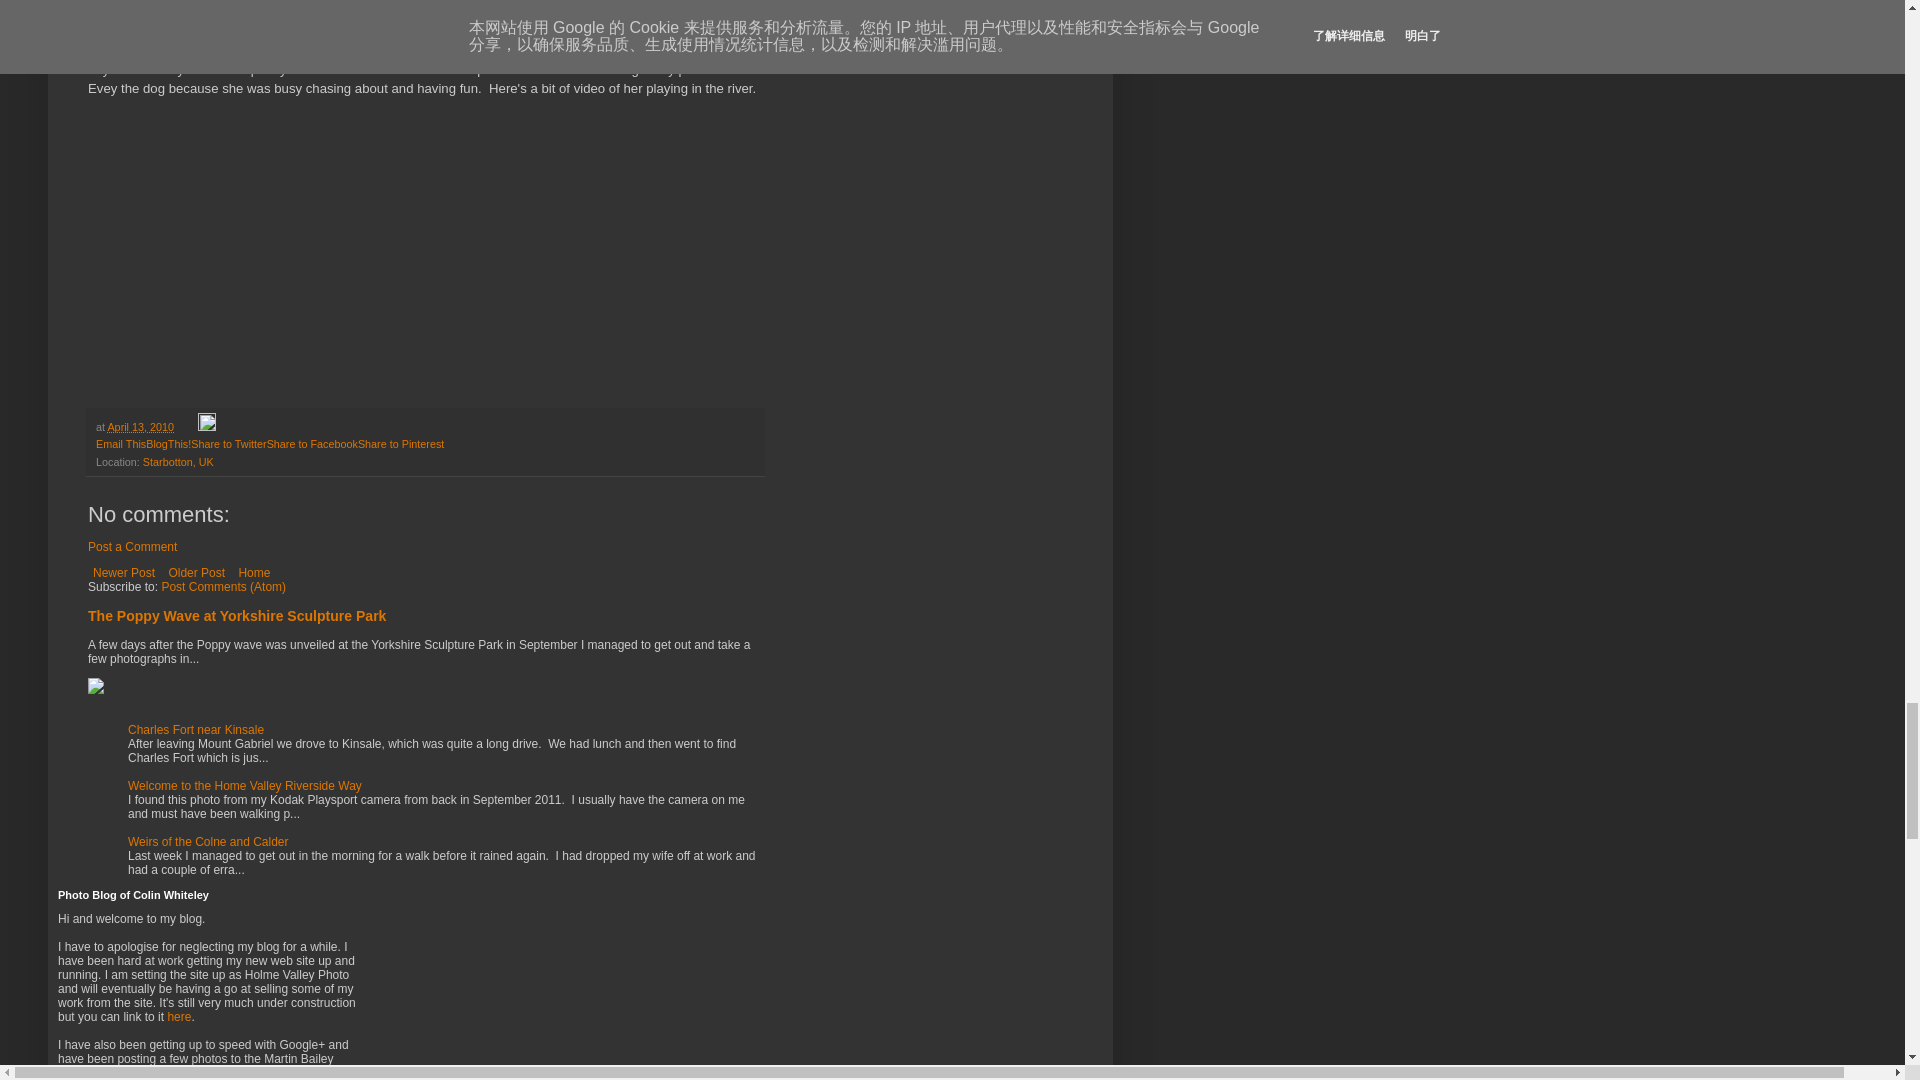  What do you see at coordinates (178, 461) in the screenshot?
I see `Starbotton, UK` at bounding box center [178, 461].